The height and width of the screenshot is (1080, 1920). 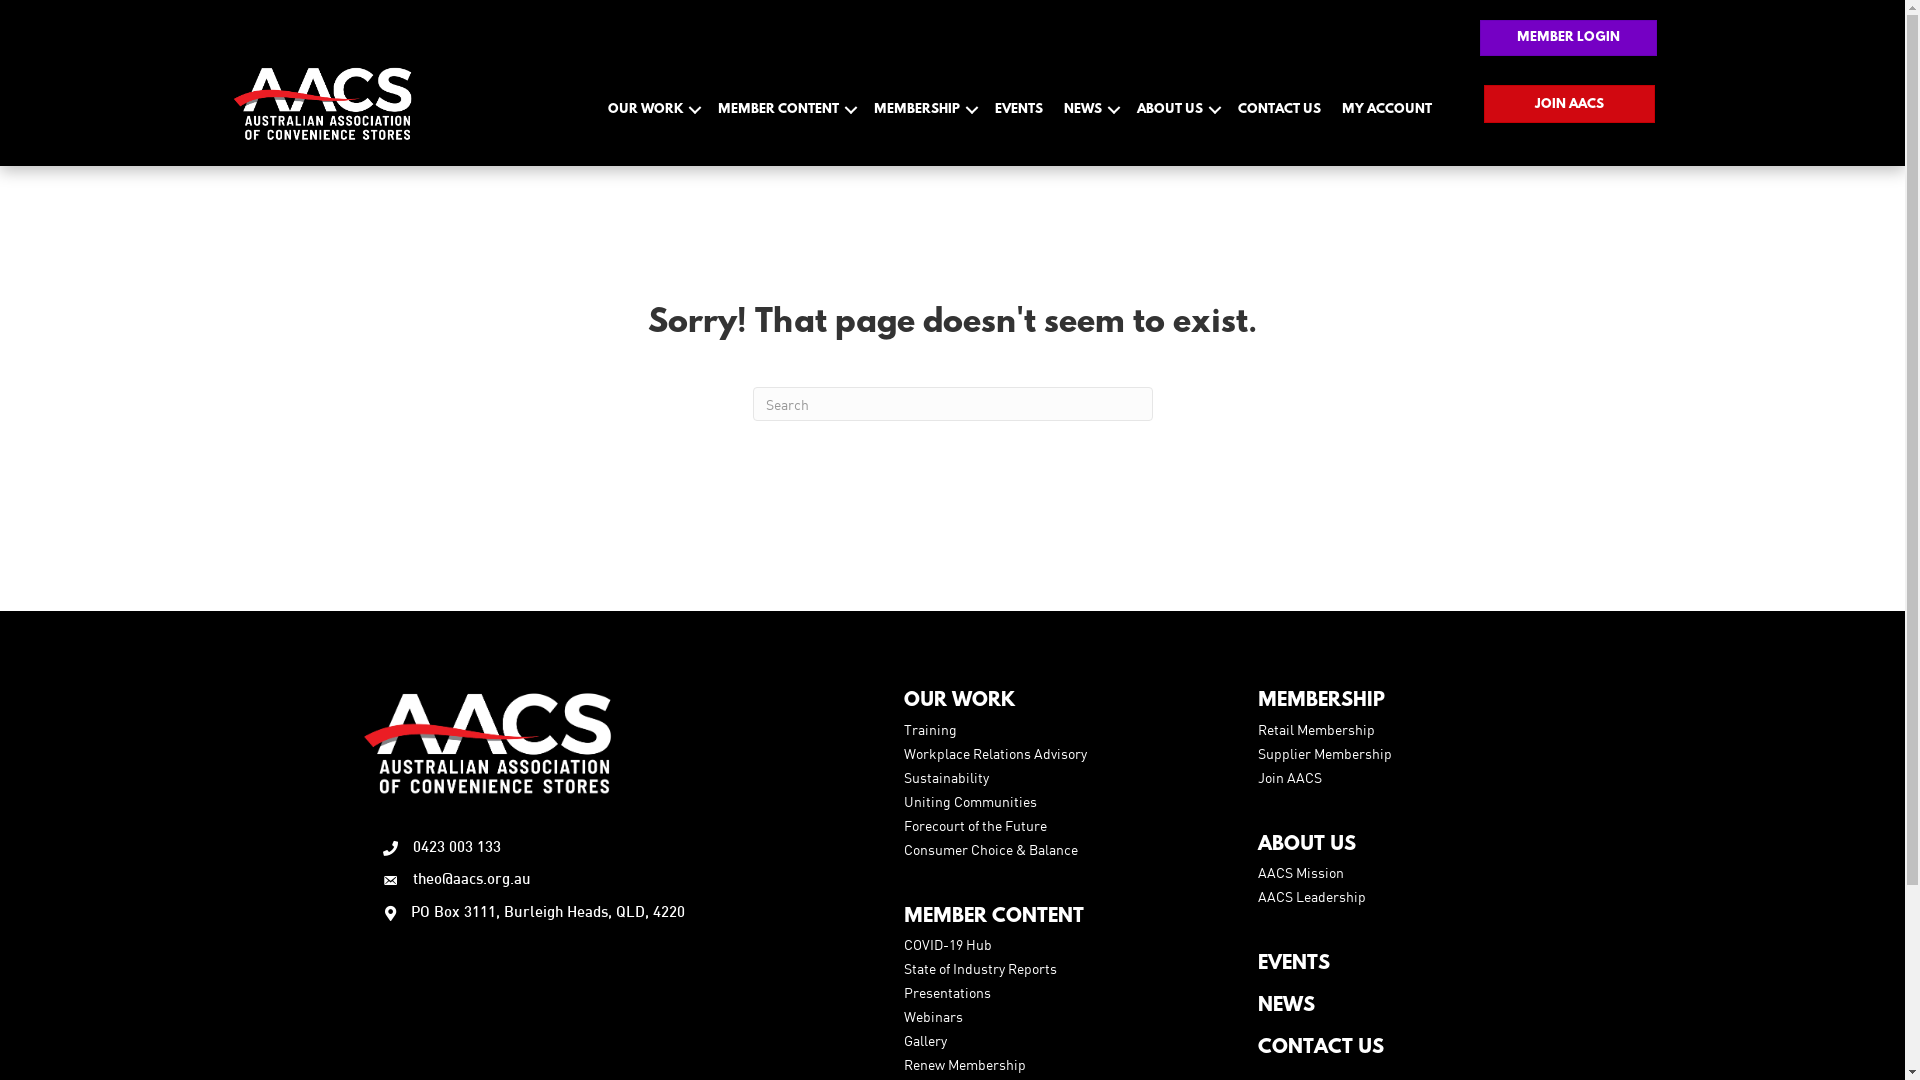 I want to click on Webinars, so click(x=934, y=1016).